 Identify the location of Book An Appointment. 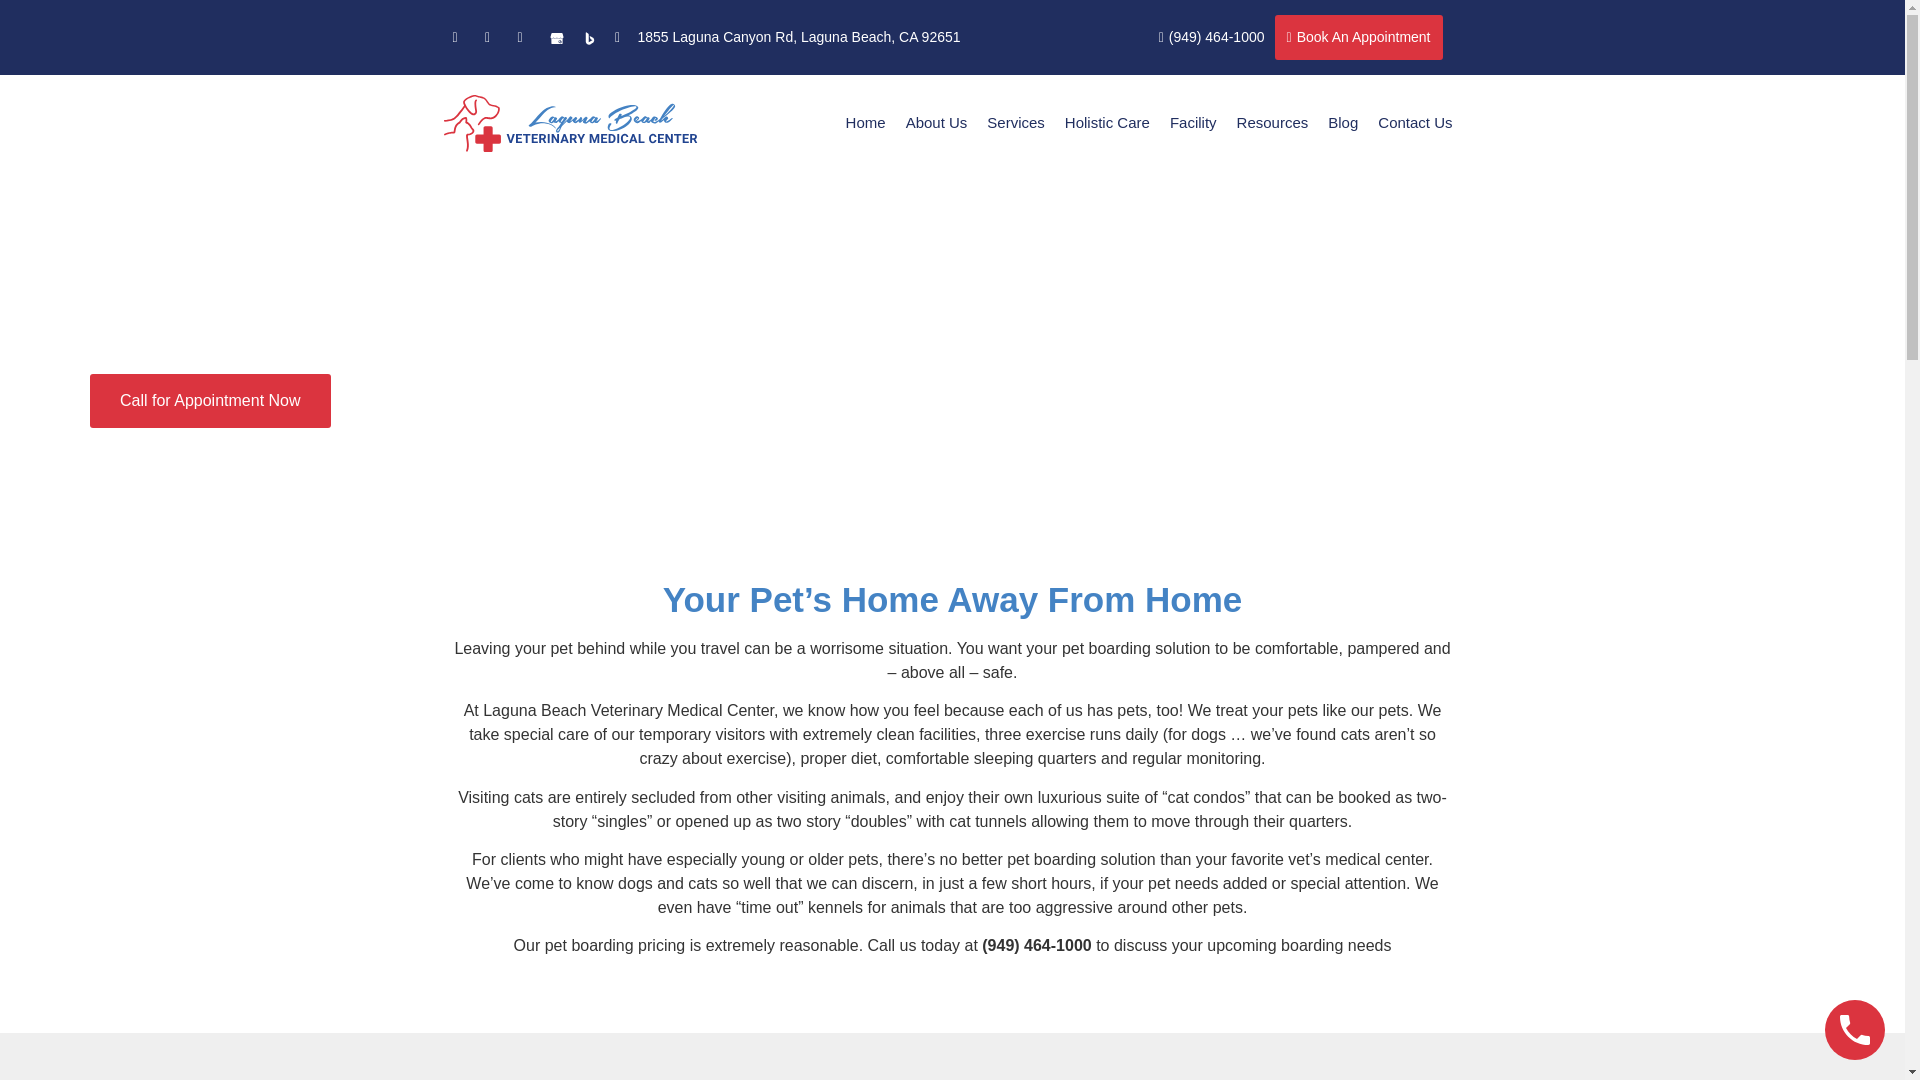
(1358, 38).